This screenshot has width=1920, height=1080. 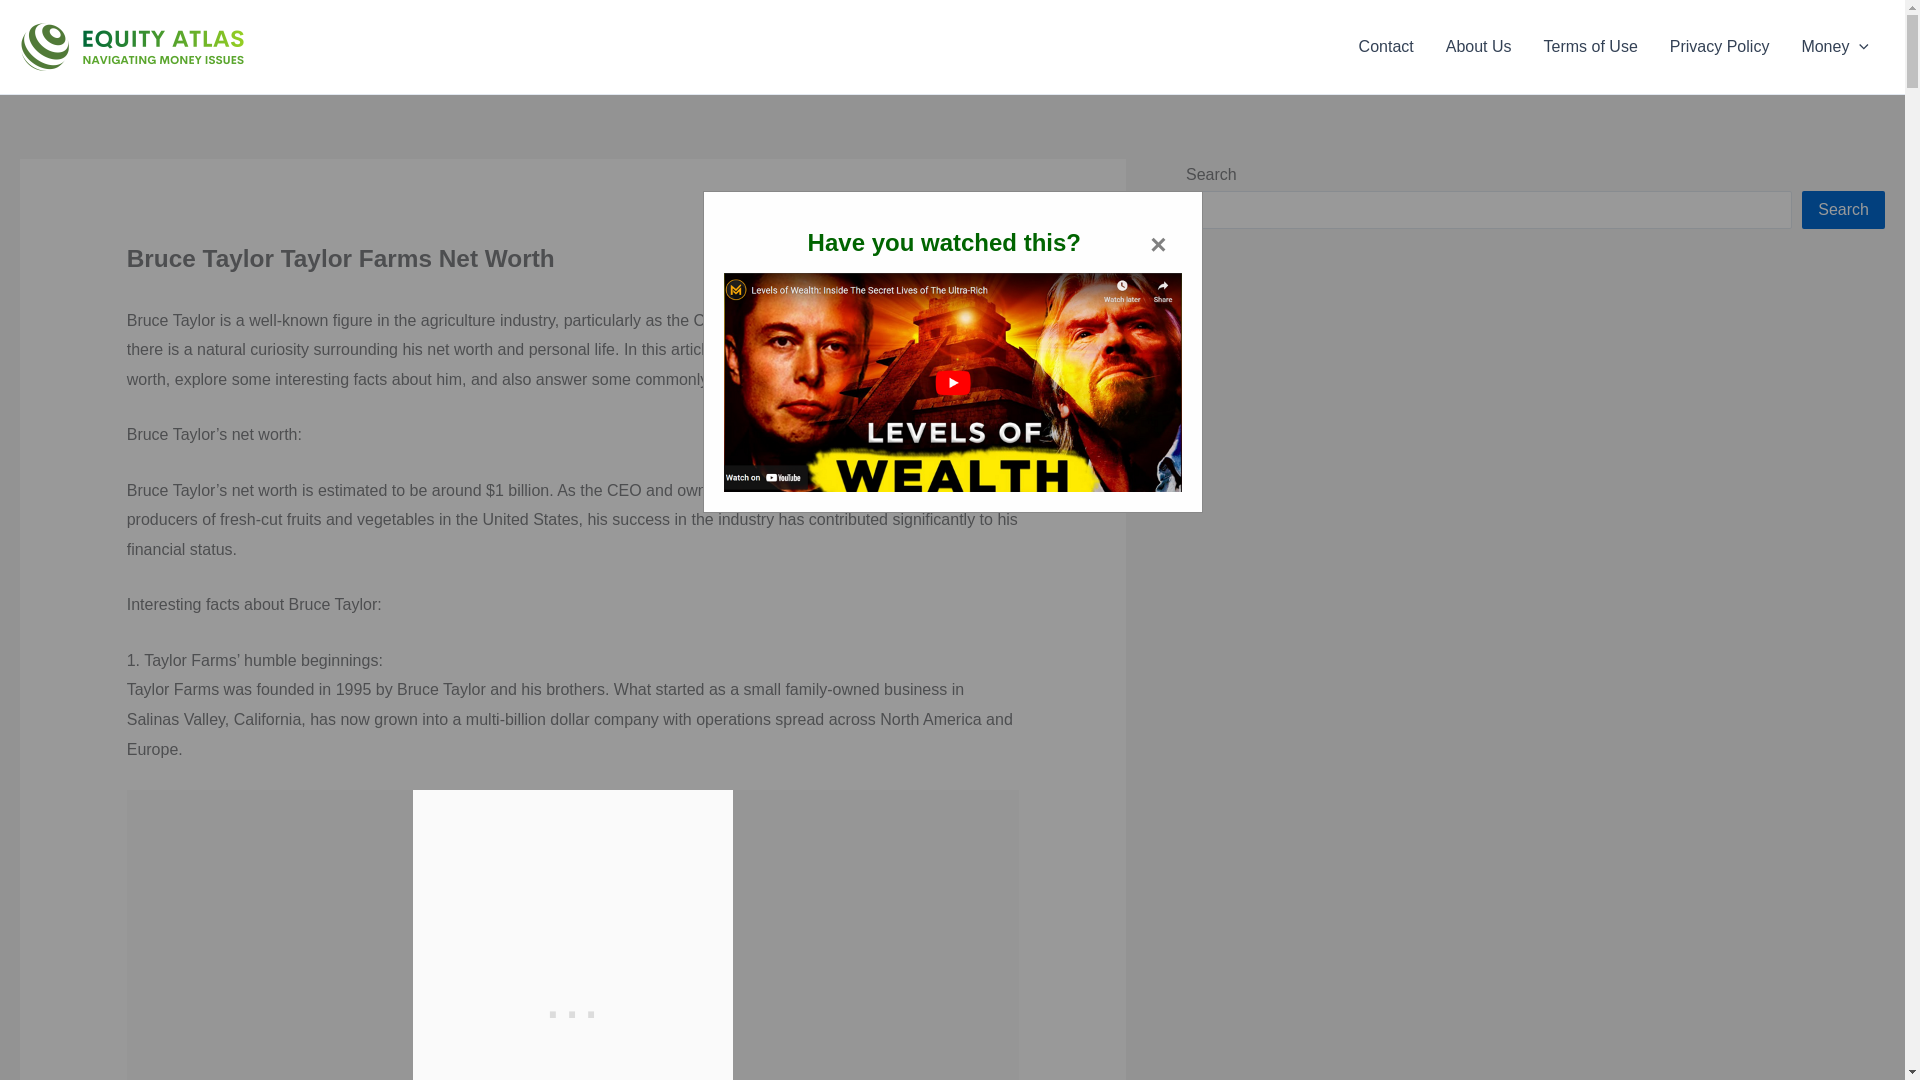 What do you see at coordinates (1835, 46) in the screenshot?
I see `Money` at bounding box center [1835, 46].